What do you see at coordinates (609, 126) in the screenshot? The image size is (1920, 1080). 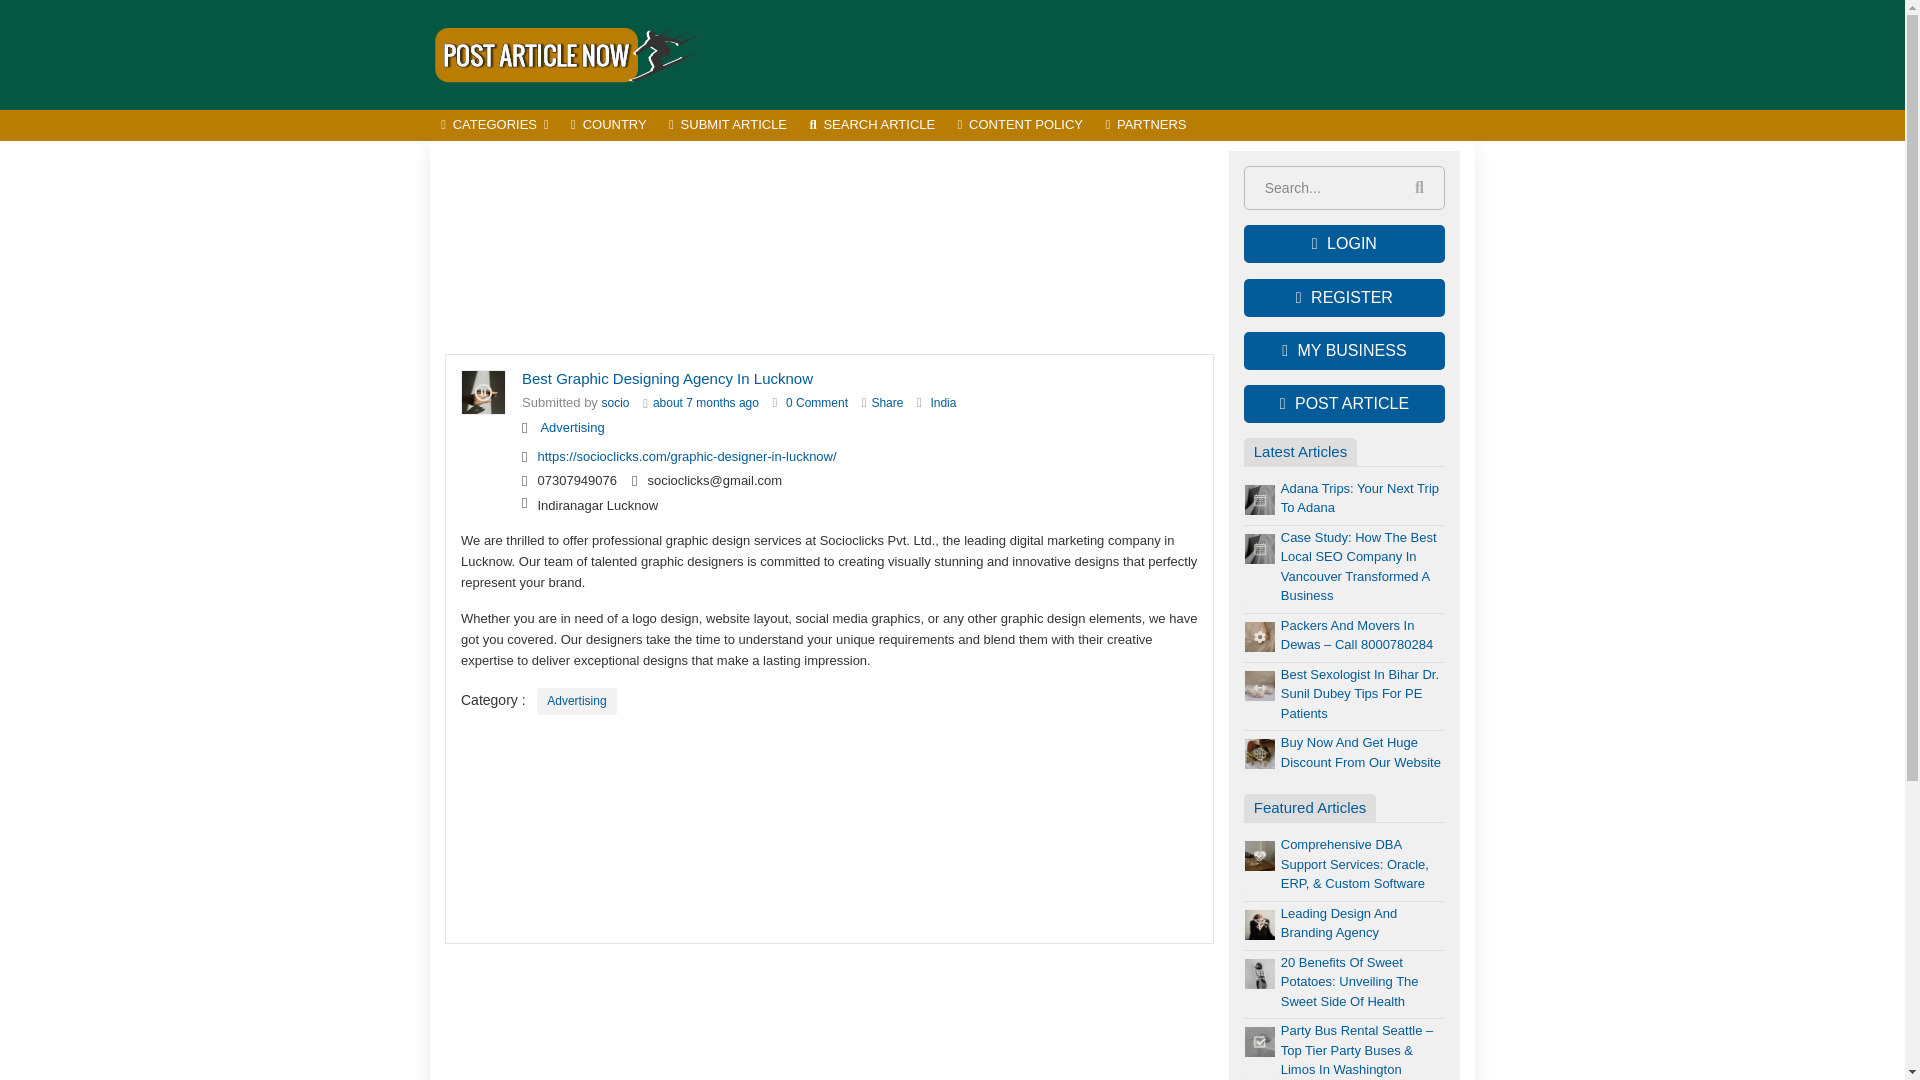 I see `COUNTRY` at bounding box center [609, 126].